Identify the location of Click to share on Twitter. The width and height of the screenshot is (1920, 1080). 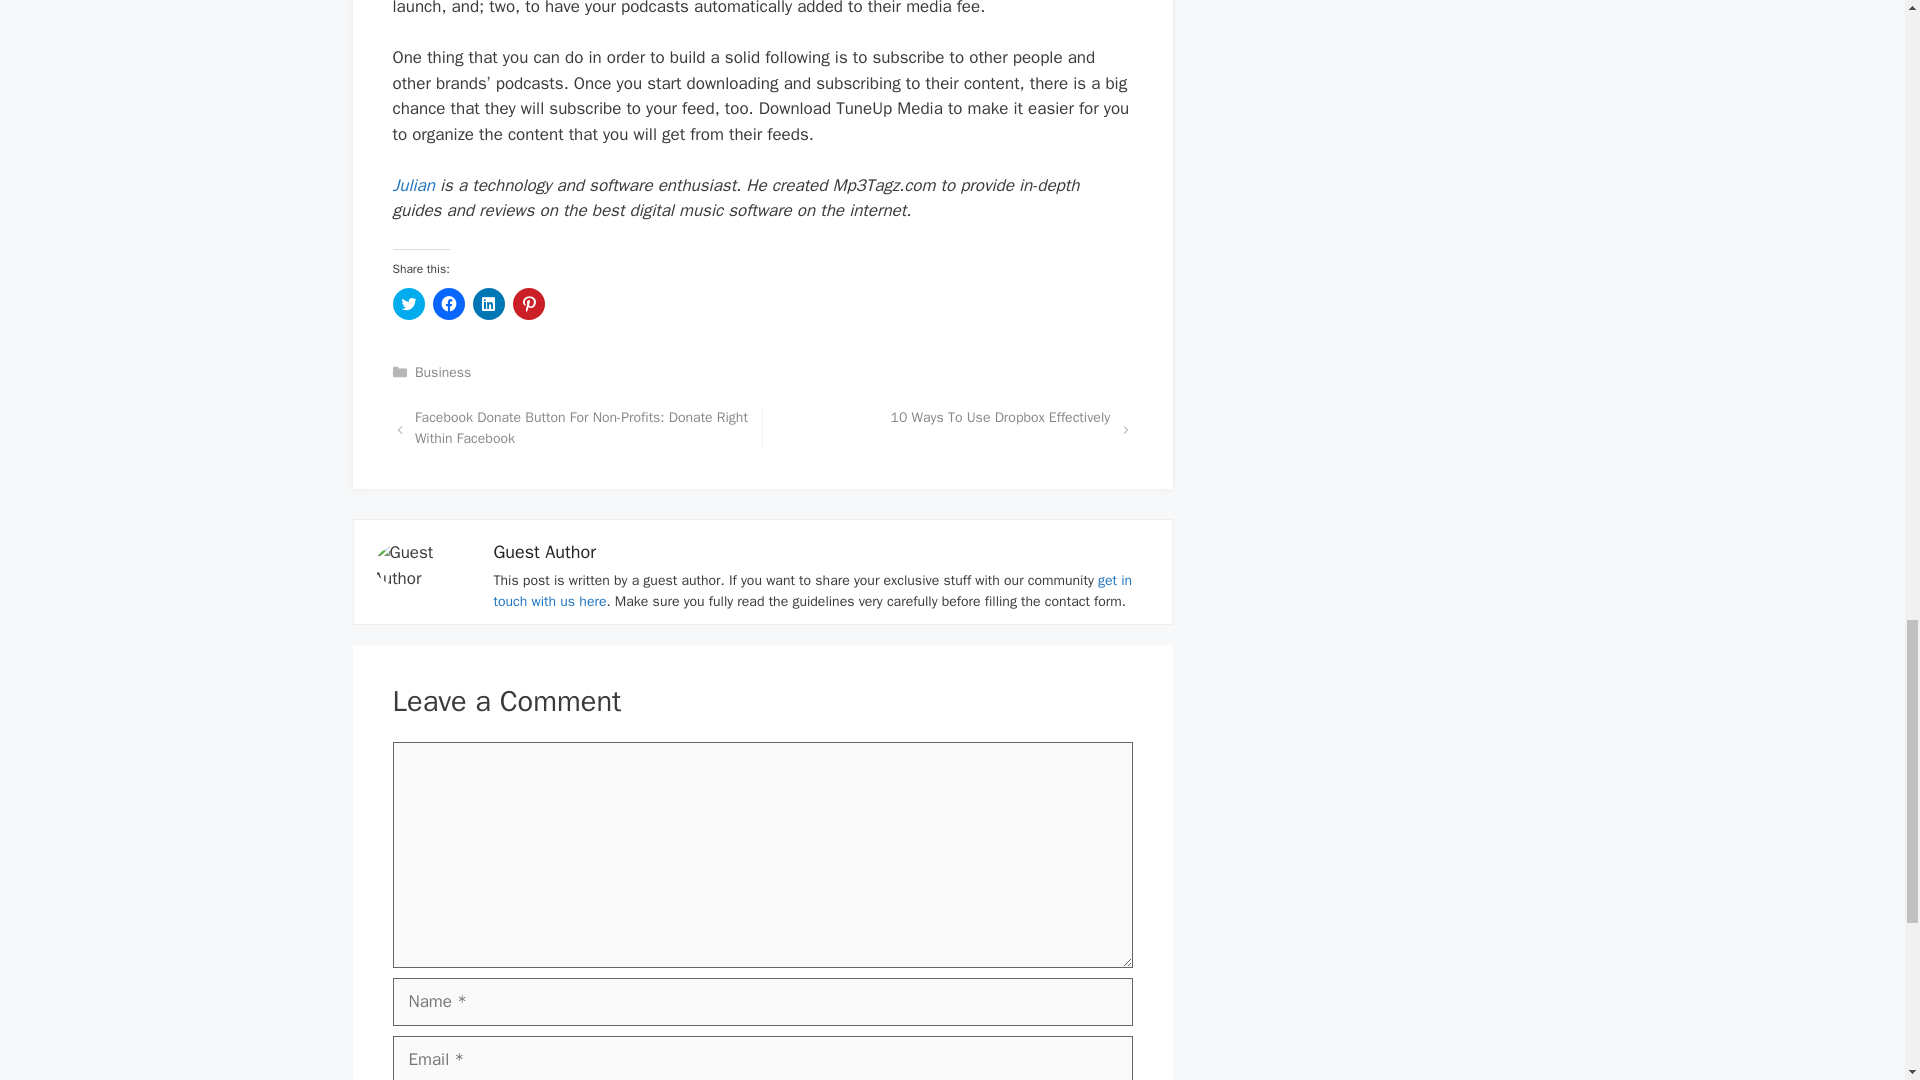
(408, 304).